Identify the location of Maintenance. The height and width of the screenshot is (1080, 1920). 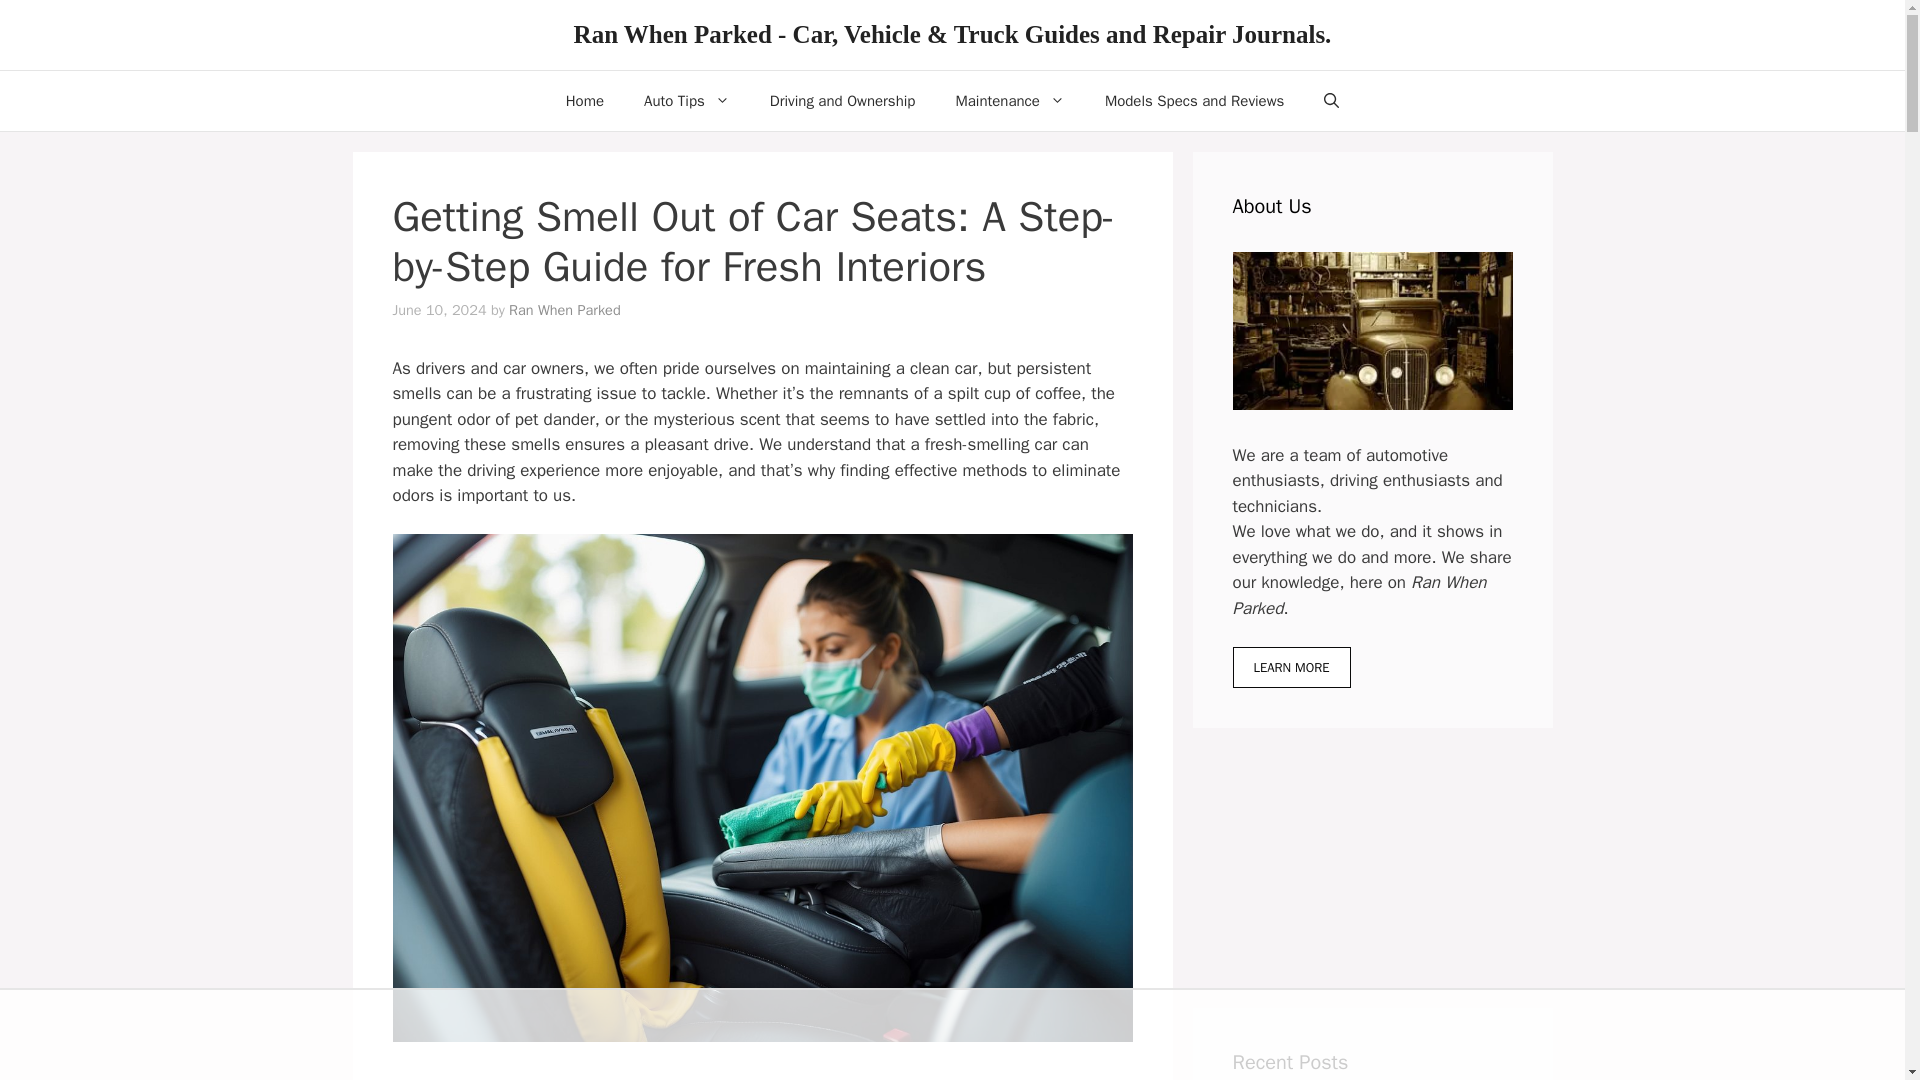
(1010, 100).